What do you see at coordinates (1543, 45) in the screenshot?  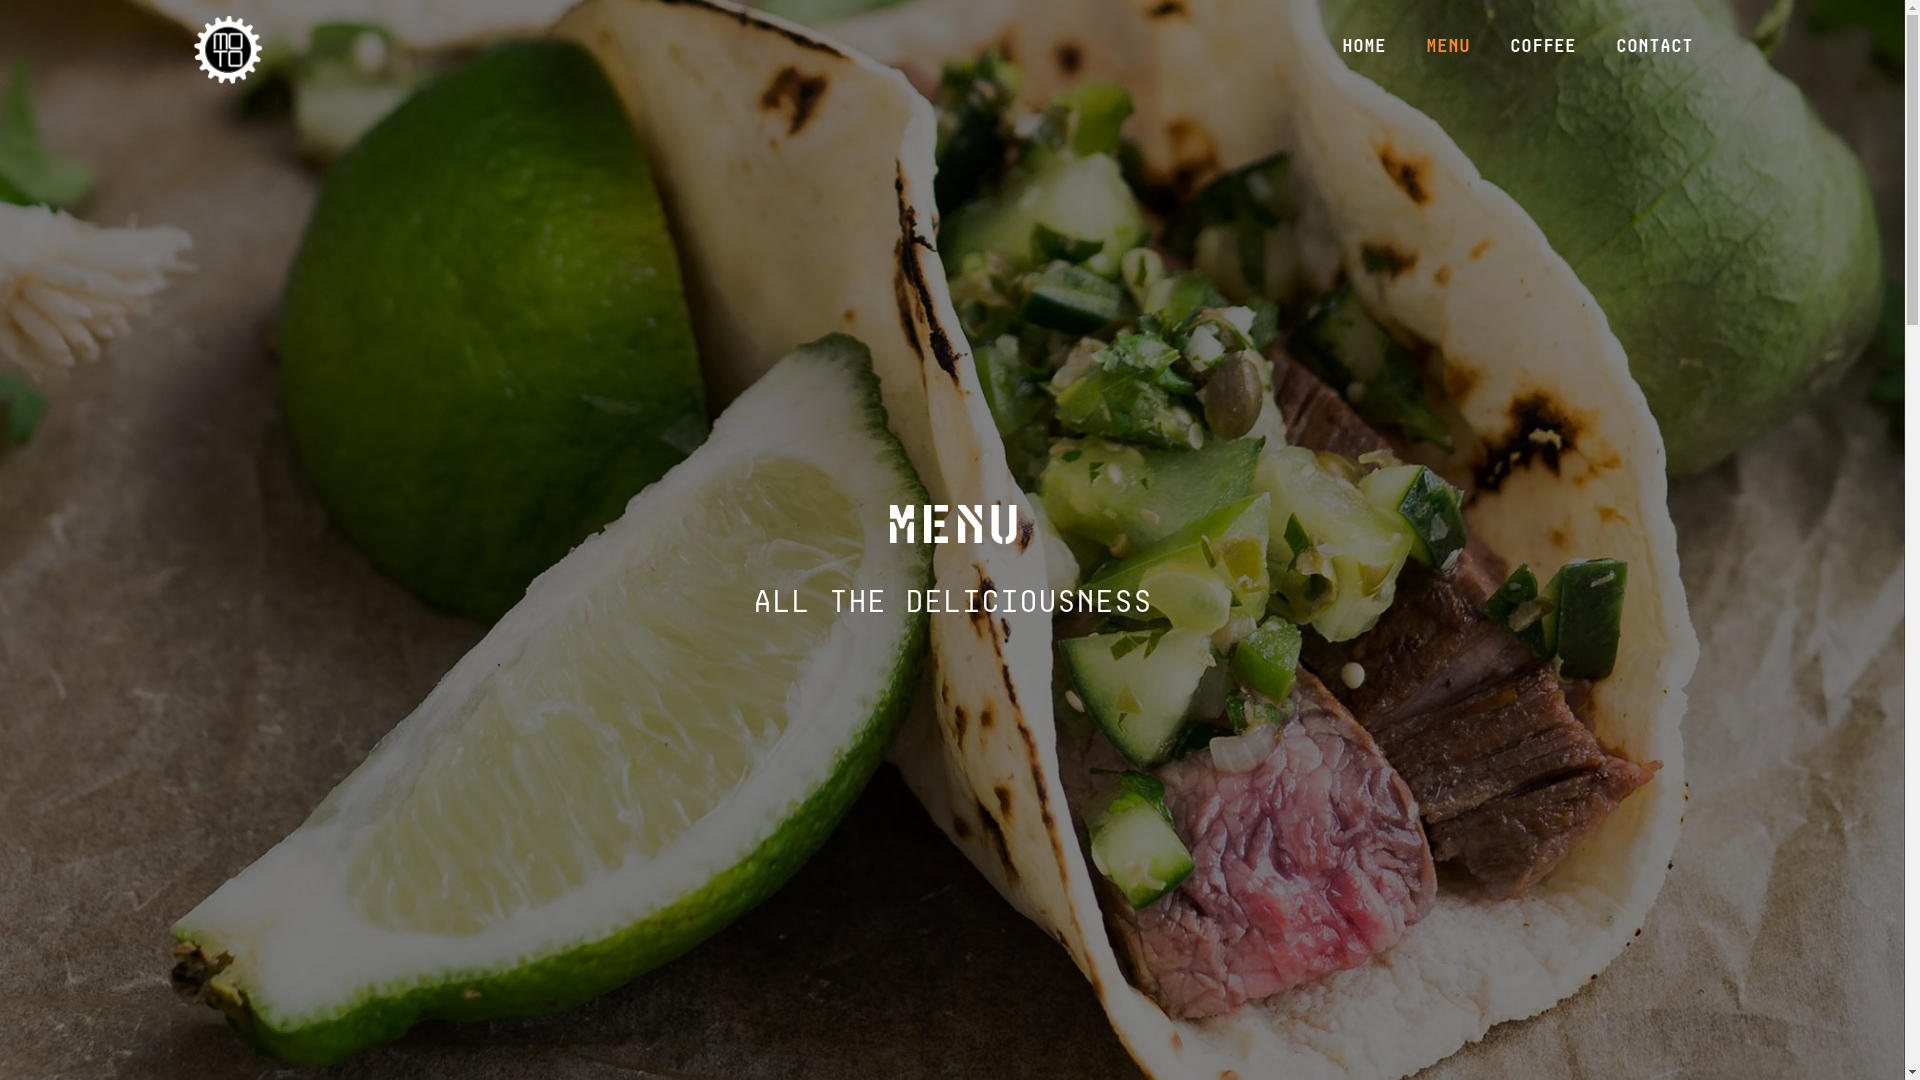 I see `COFFEE` at bounding box center [1543, 45].